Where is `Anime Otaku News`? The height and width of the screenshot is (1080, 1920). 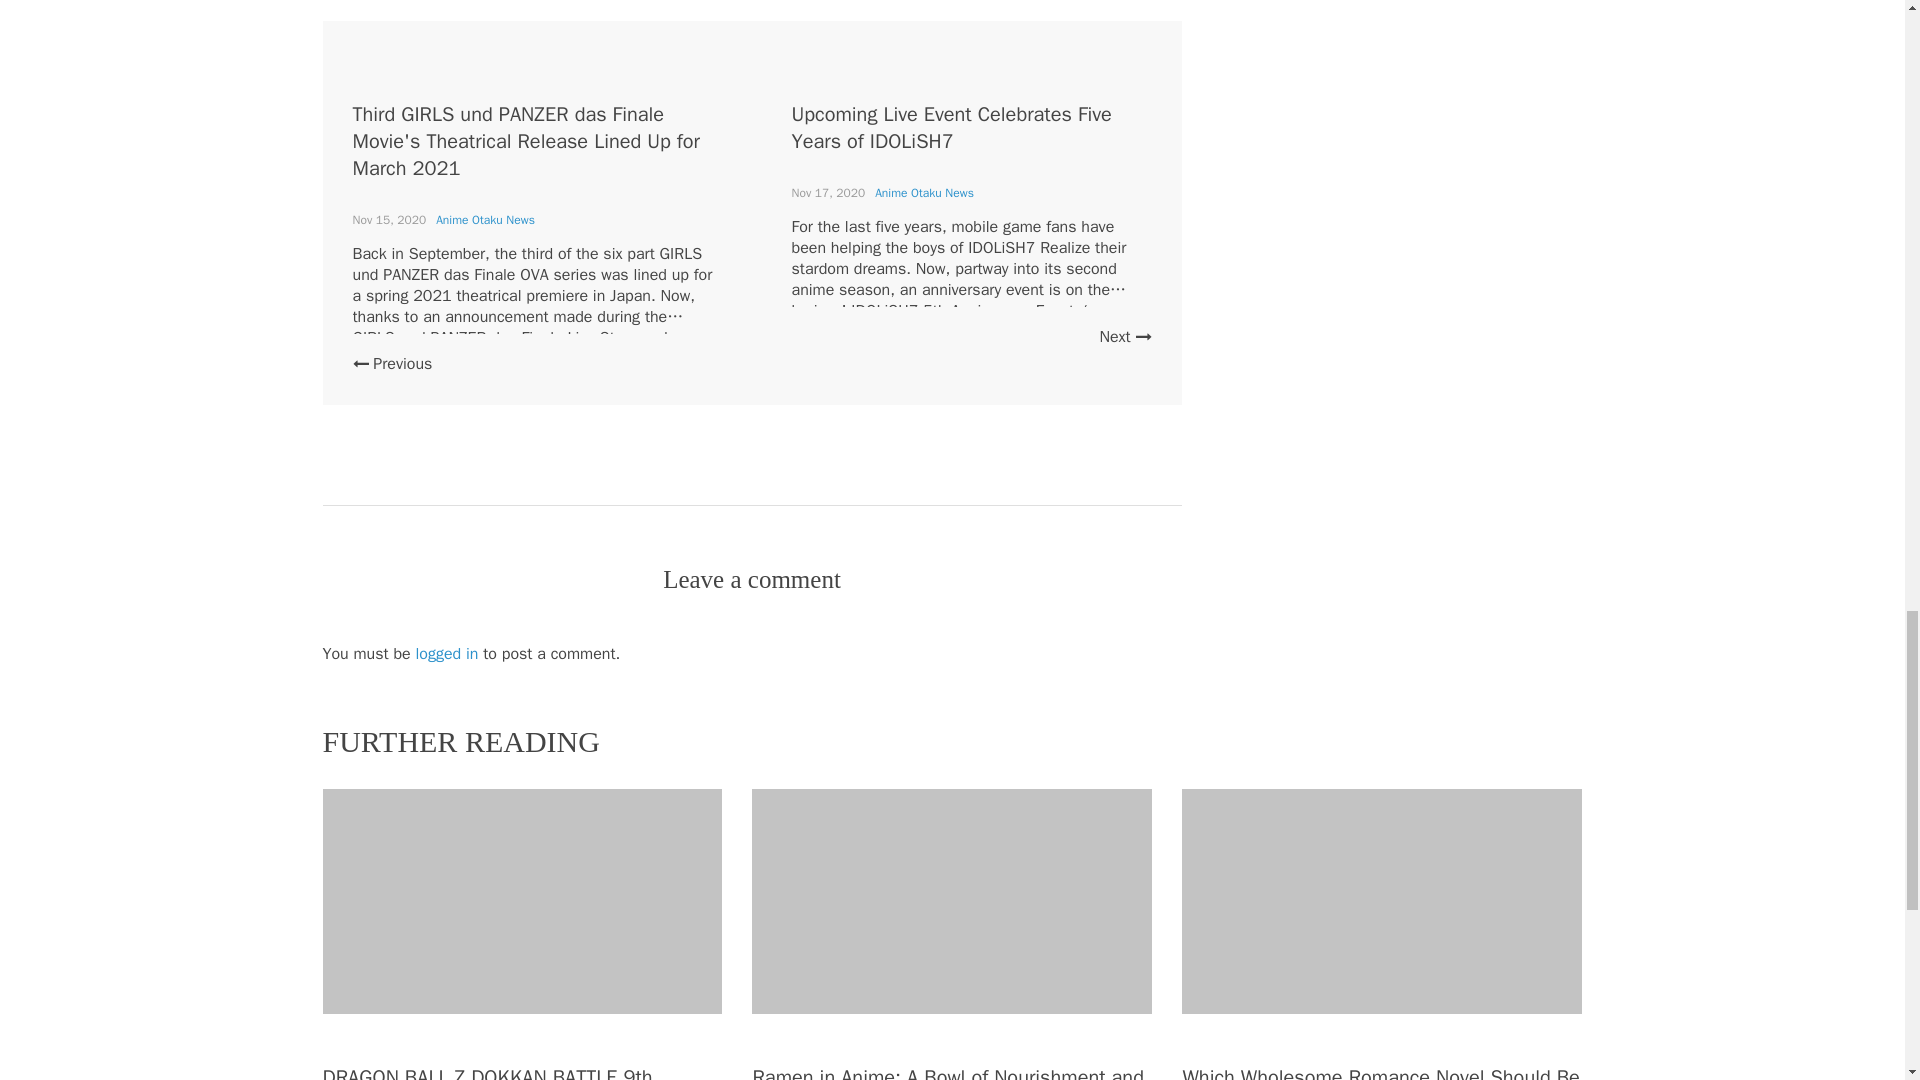
Anime Otaku News is located at coordinates (485, 219).